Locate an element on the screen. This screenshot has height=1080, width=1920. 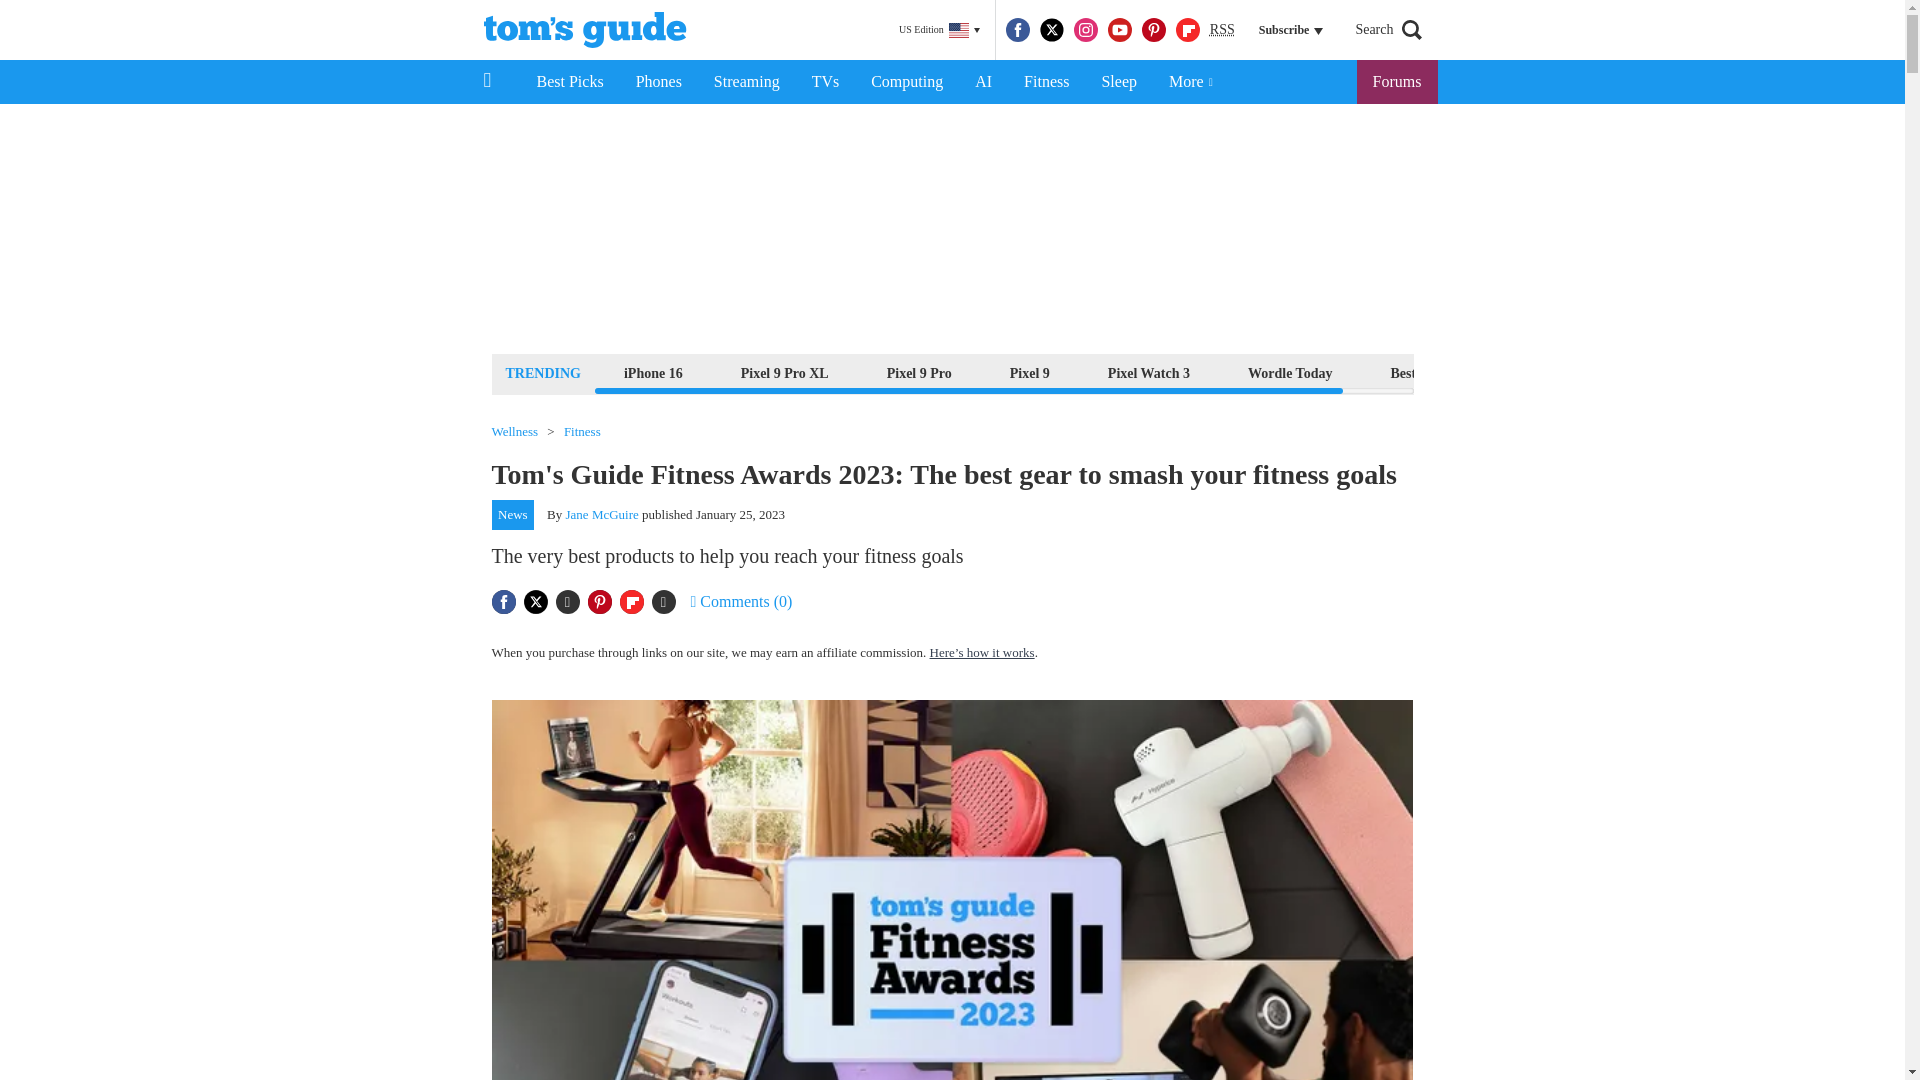
Phones is located at coordinates (659, 82).